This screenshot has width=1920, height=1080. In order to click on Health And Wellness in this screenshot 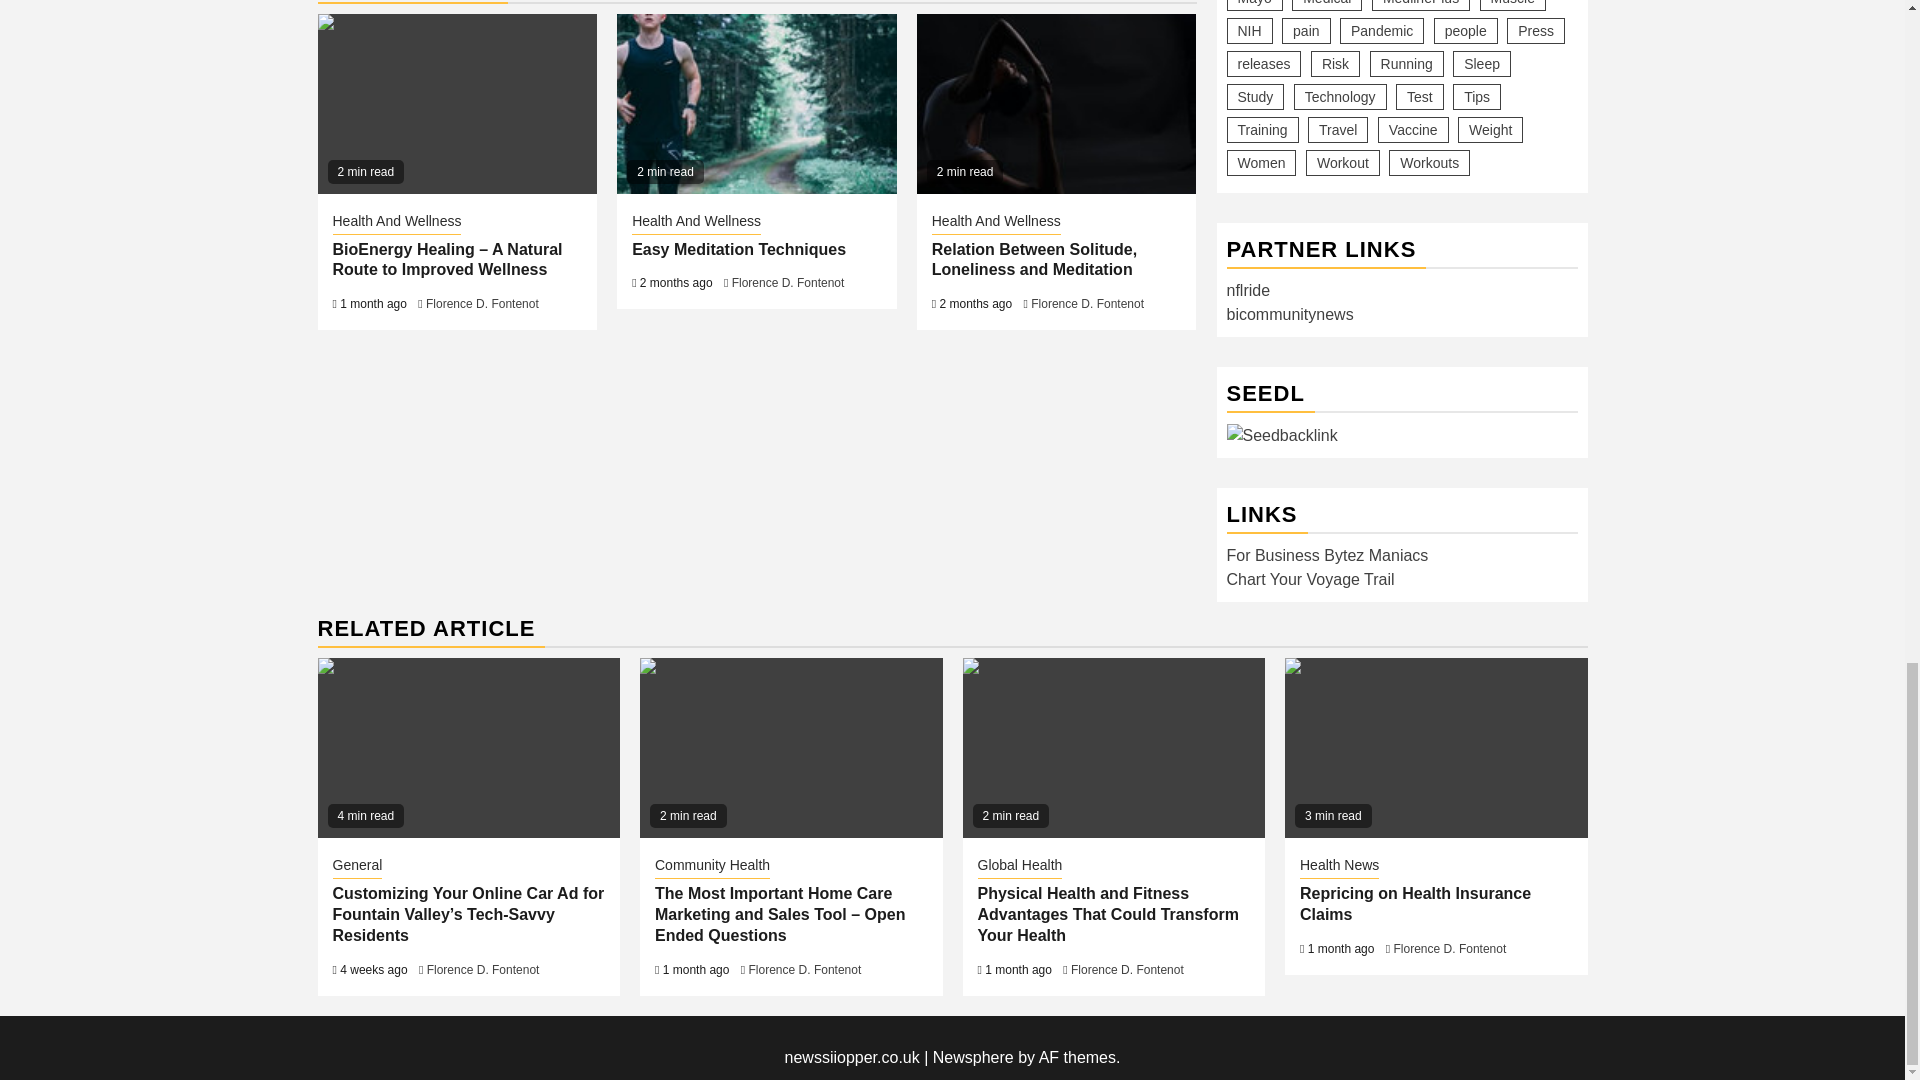, I will do `click(996, 222)`.